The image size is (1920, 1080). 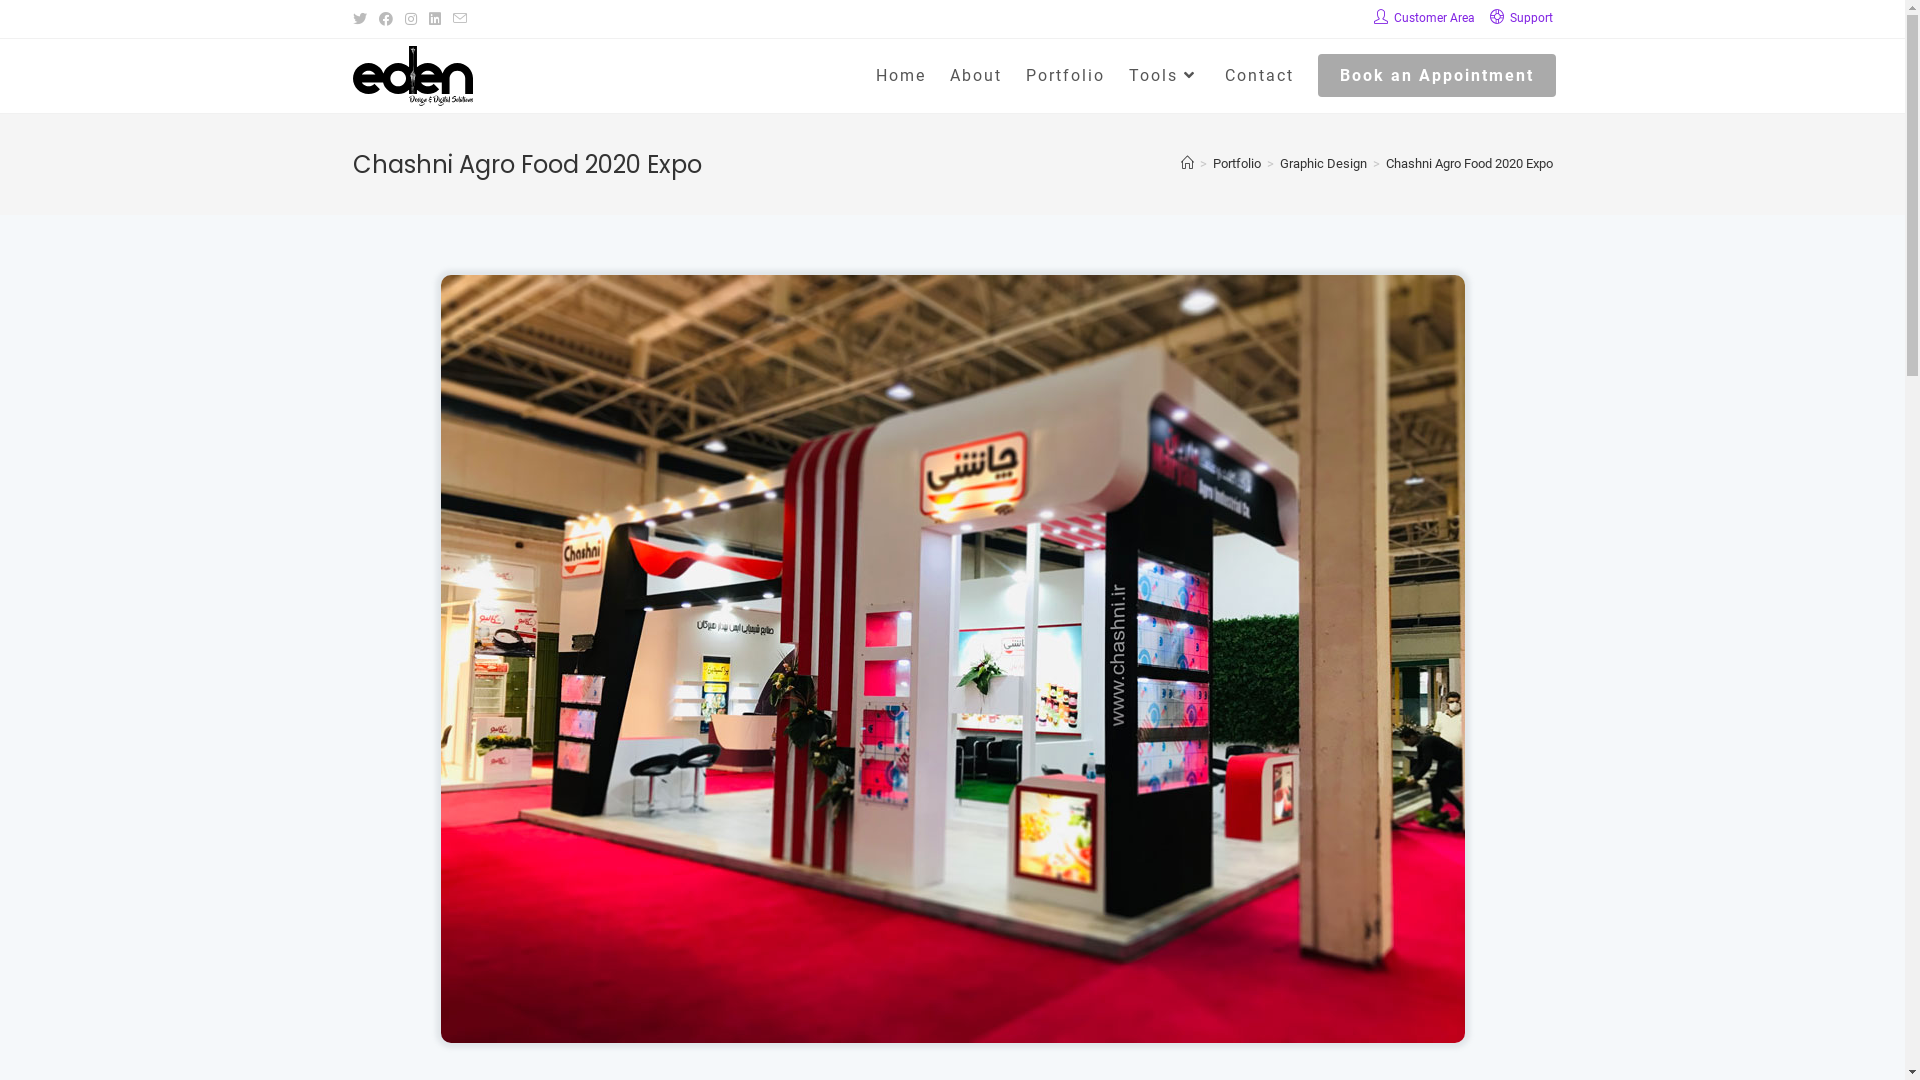 I want to click on Envelope Print, so click(x=1403, y=743).